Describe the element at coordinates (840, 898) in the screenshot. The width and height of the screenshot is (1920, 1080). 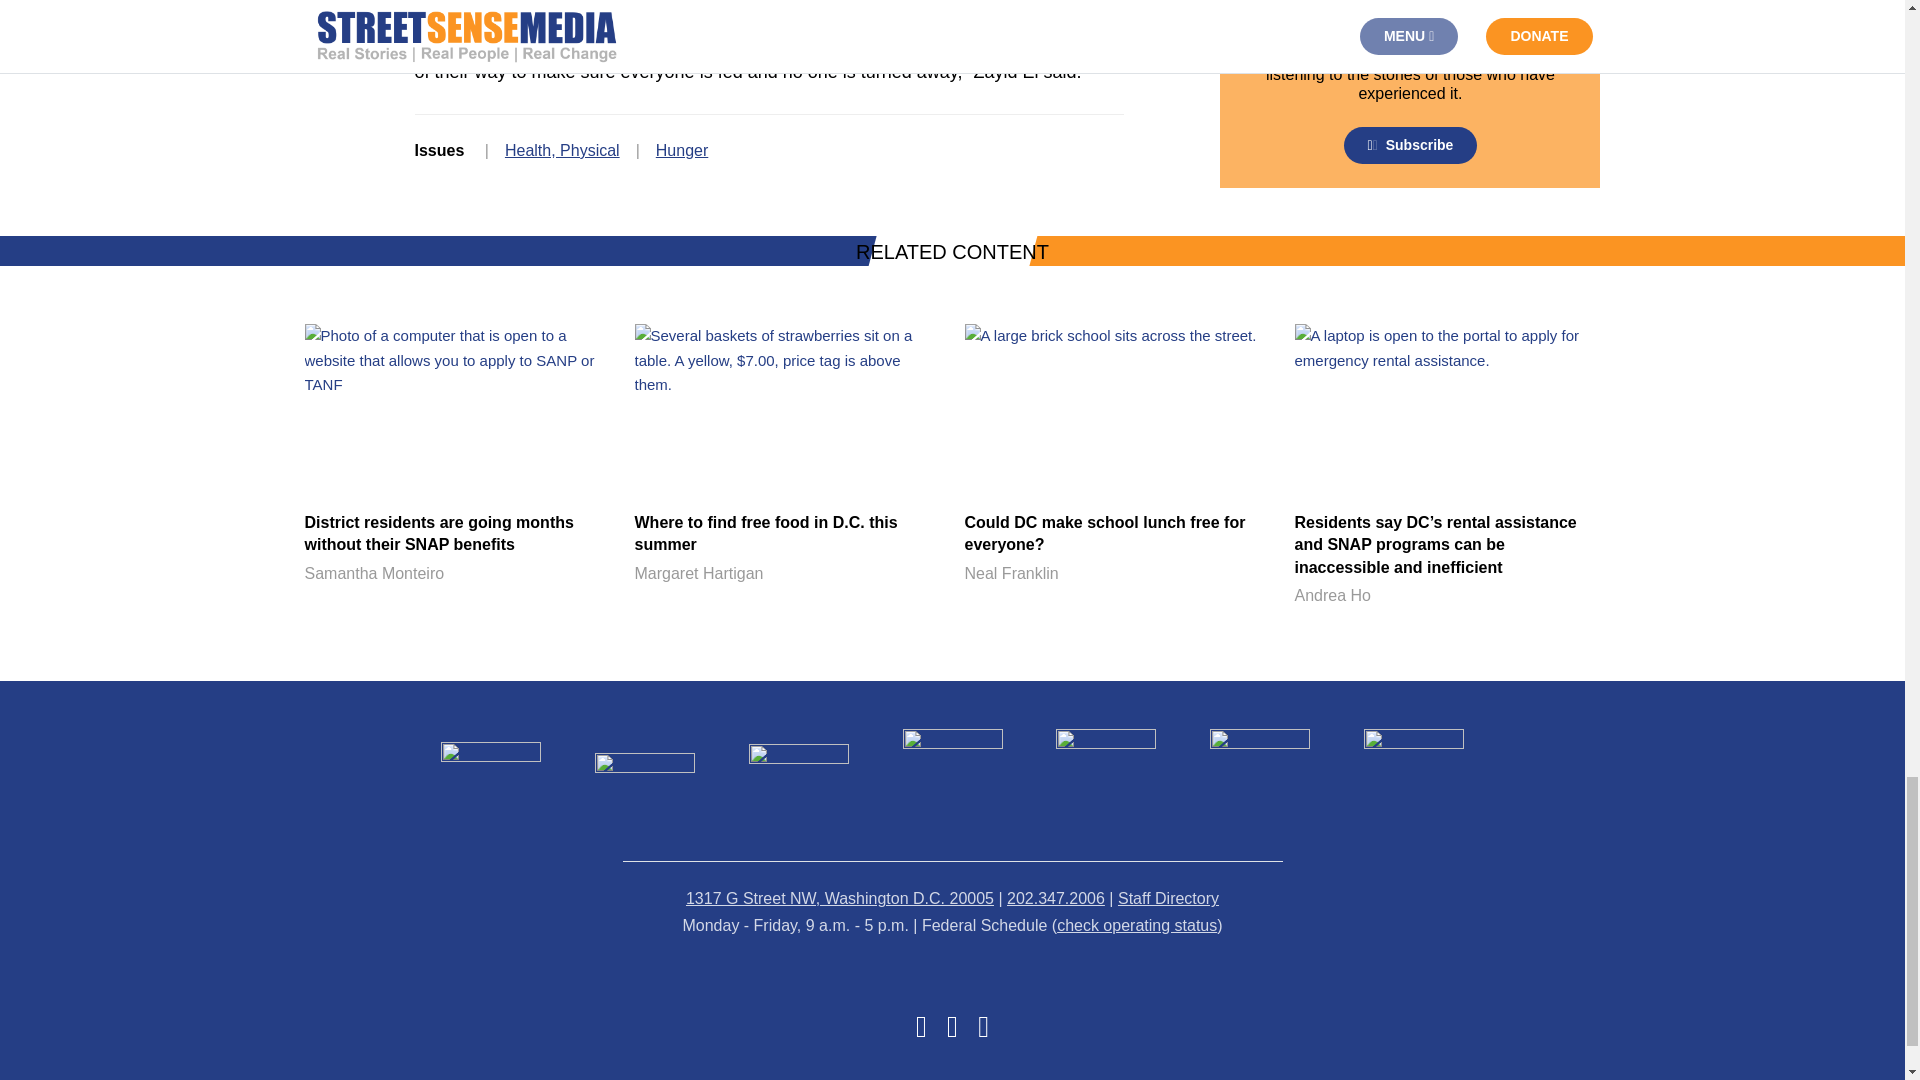
I see `1317 G Street NW, Washington D.C. 20005` at that location.